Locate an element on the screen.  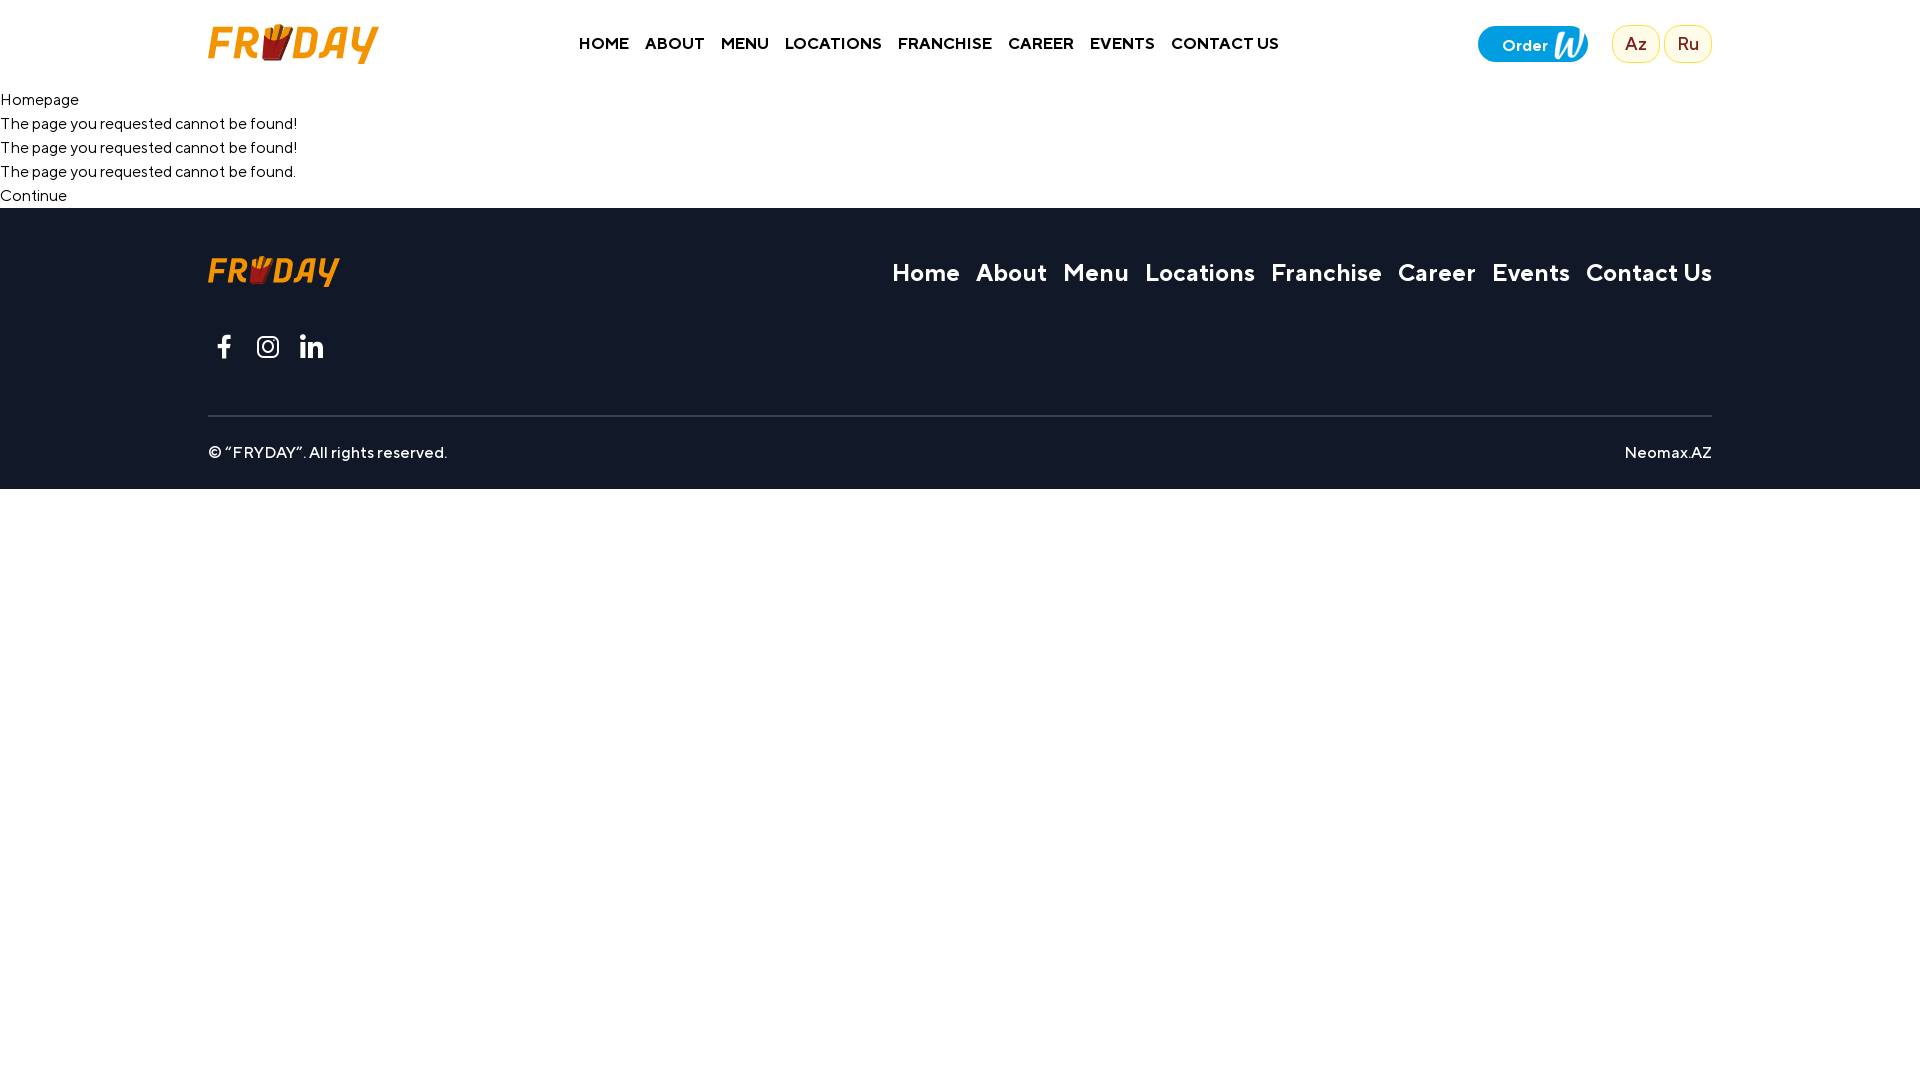
CAREER is located at coordinates (1041, 44).